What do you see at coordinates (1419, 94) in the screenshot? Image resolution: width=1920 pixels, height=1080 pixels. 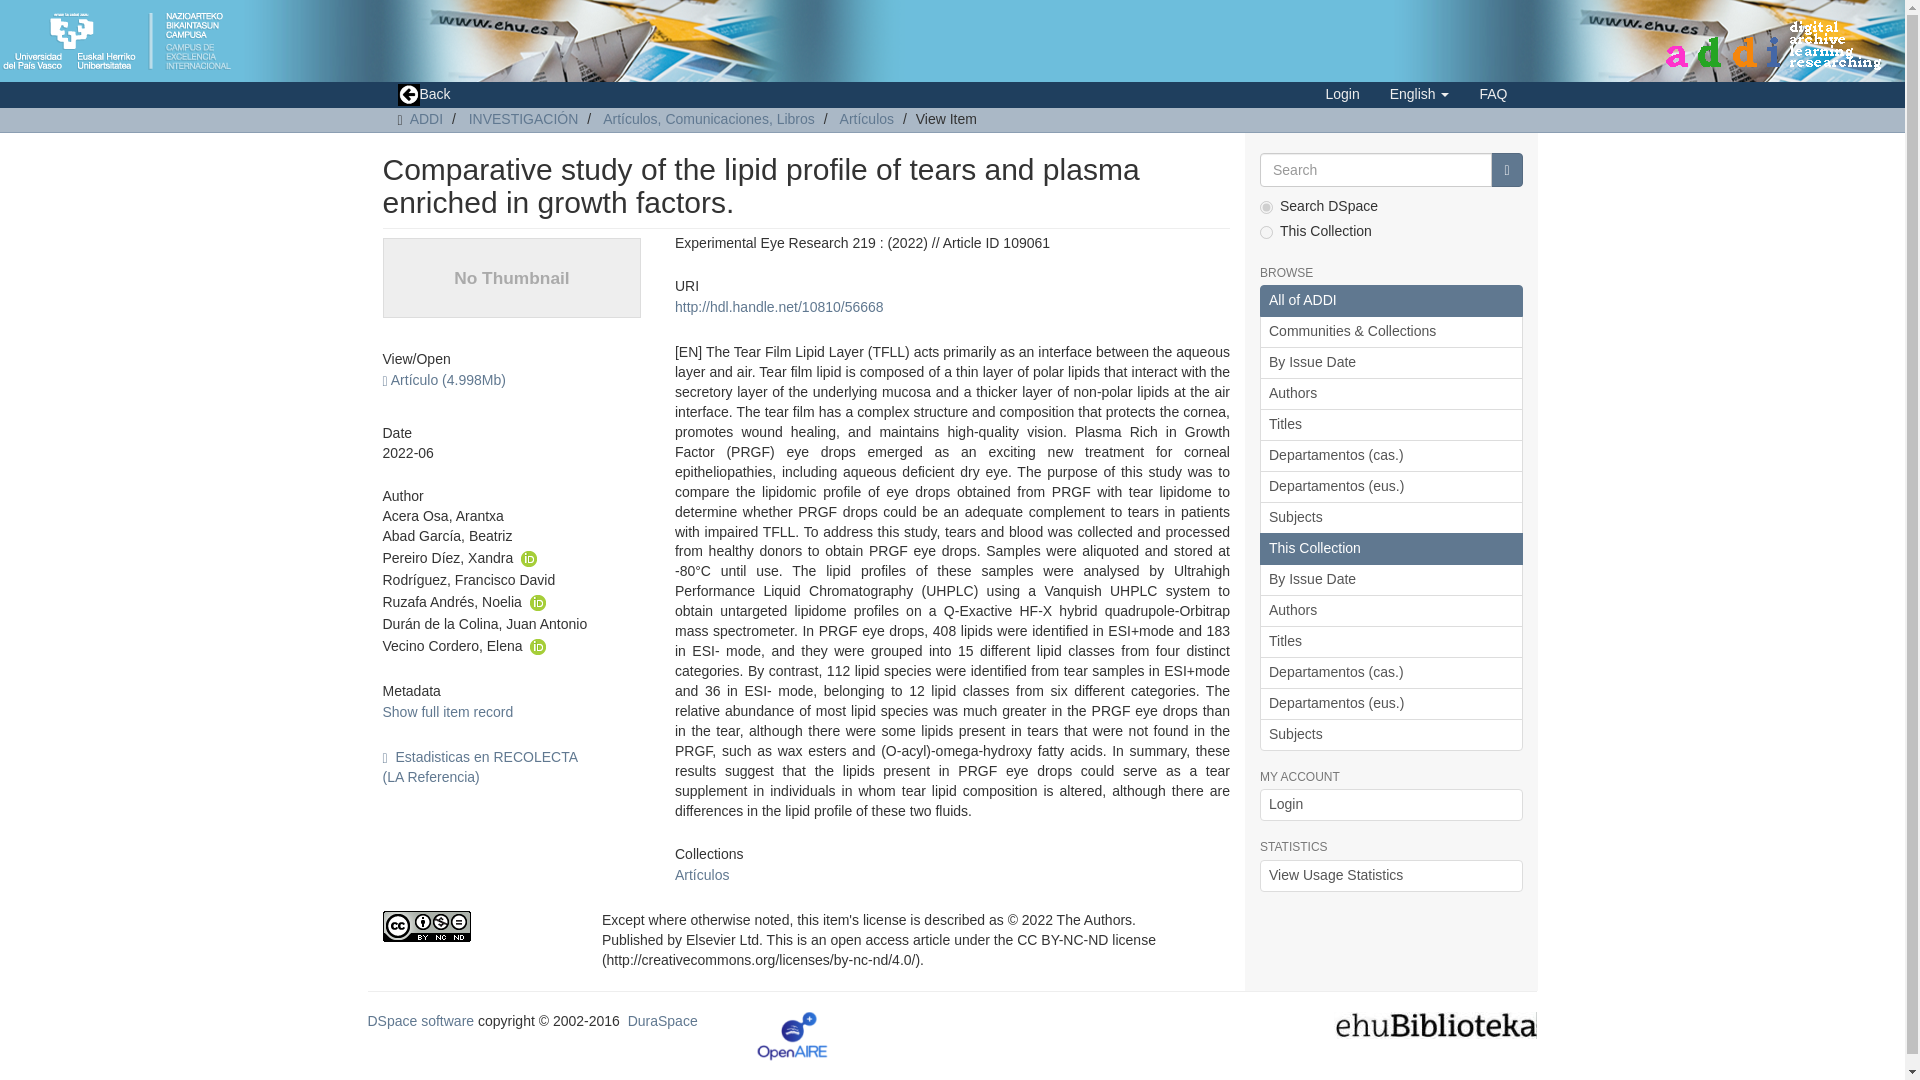 I see `English ` at bounding box center [1419, 94].